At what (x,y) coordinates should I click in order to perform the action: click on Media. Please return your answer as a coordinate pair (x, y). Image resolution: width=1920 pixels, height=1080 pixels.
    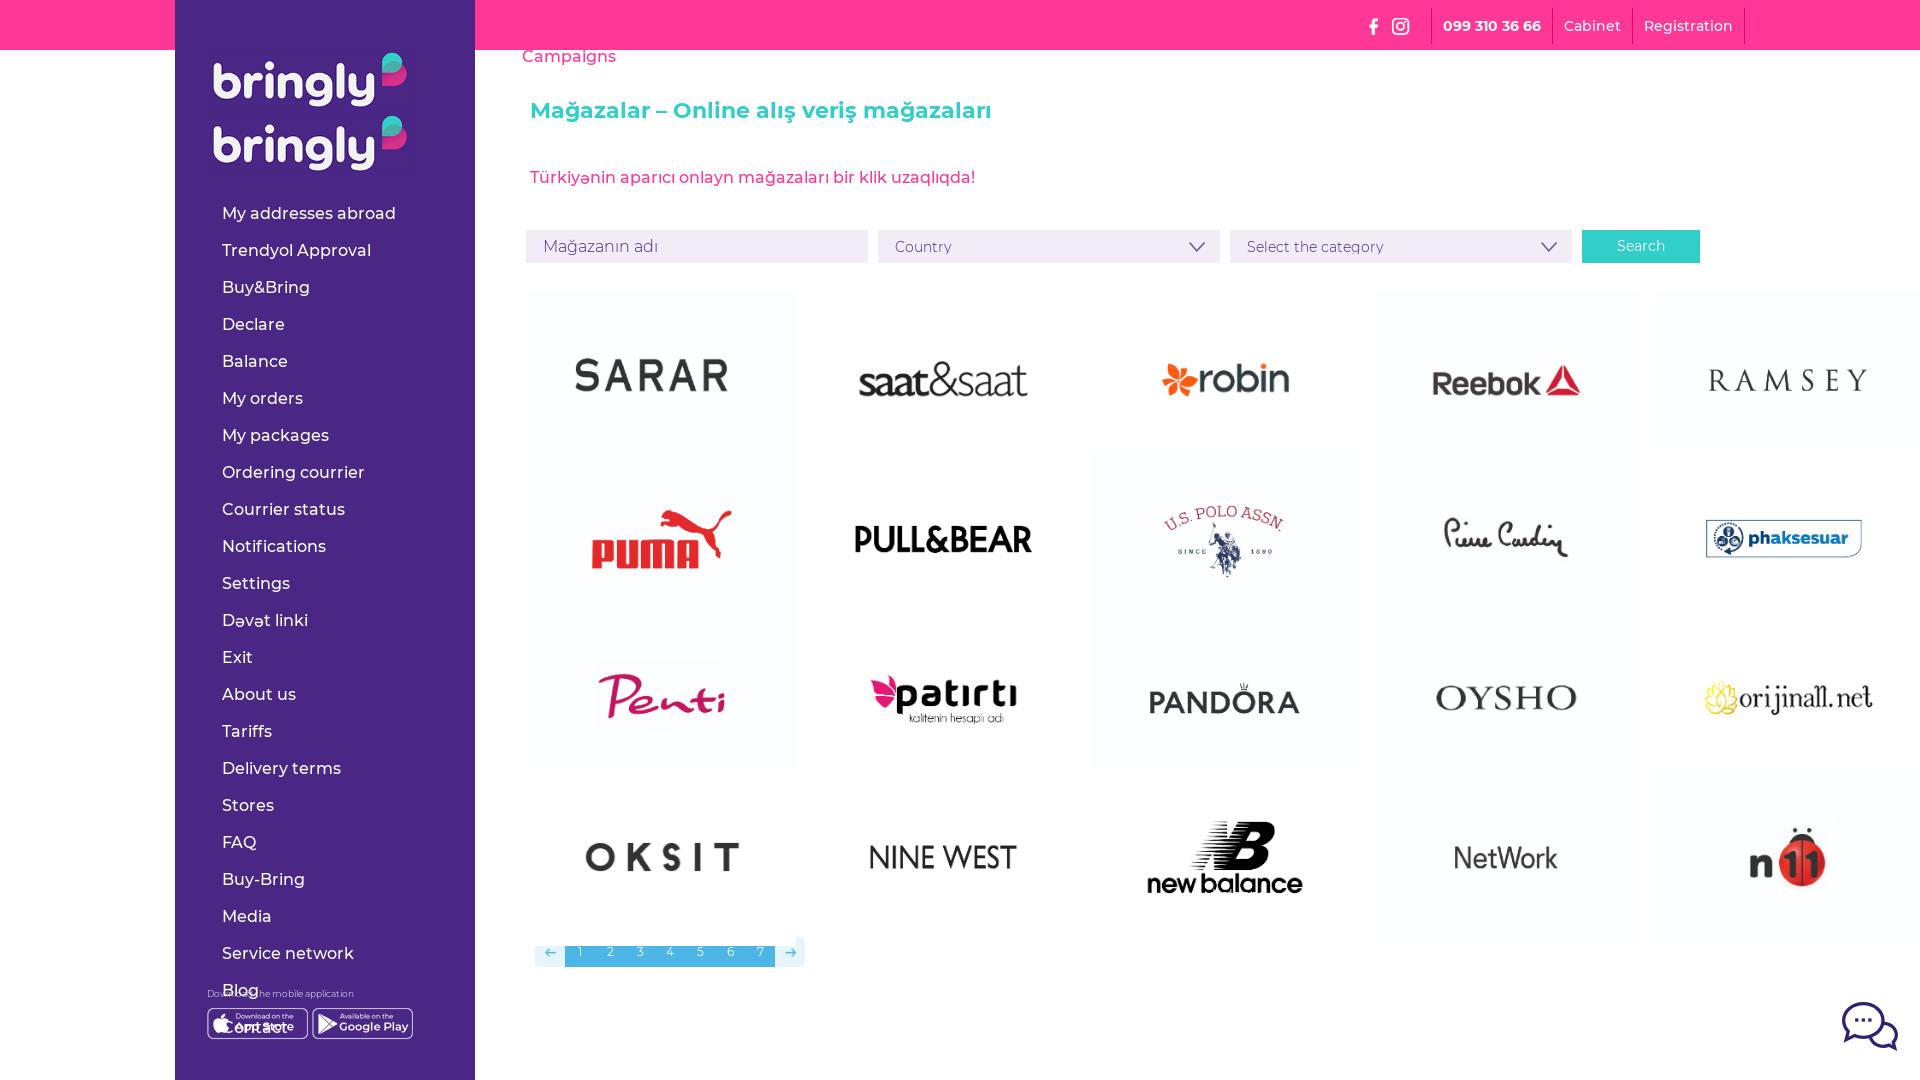
    Looking at the image, I should click on (247, 916).